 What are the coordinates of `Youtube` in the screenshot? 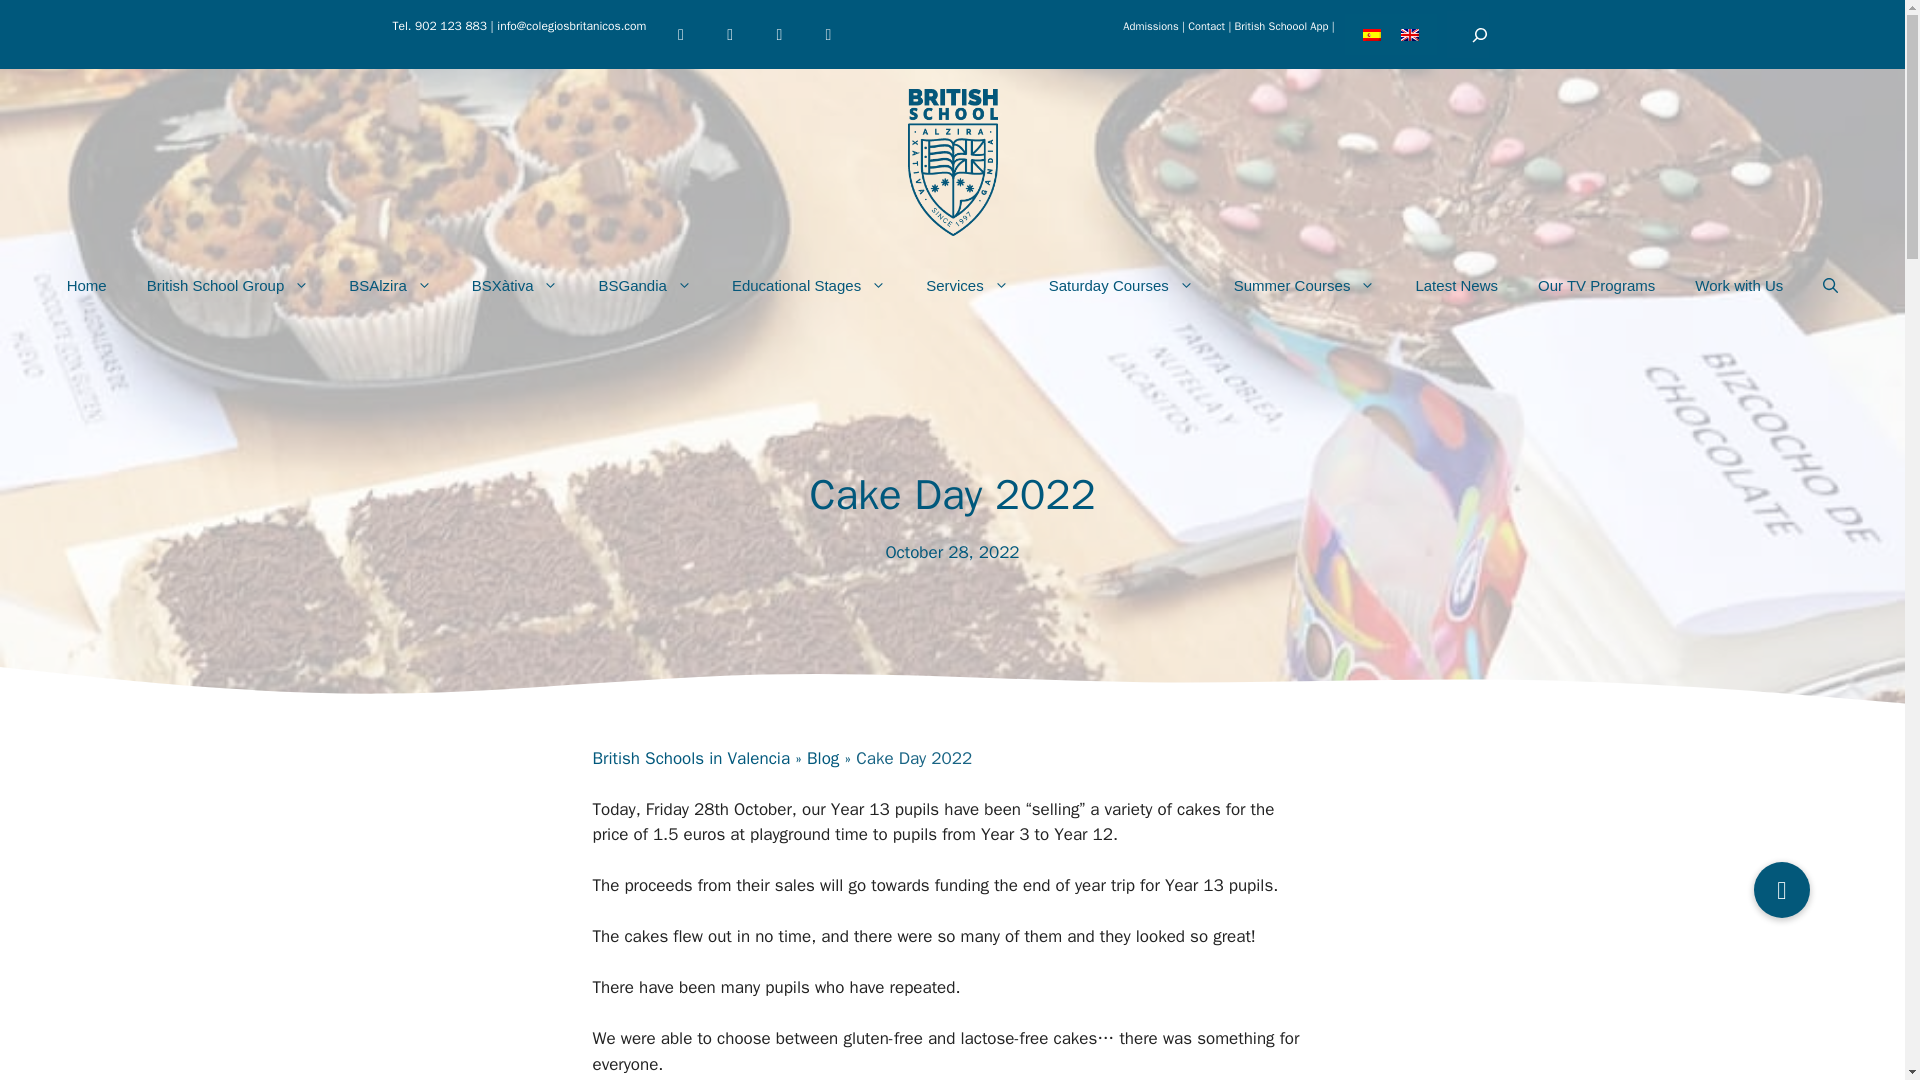 It's located at (730, 34).